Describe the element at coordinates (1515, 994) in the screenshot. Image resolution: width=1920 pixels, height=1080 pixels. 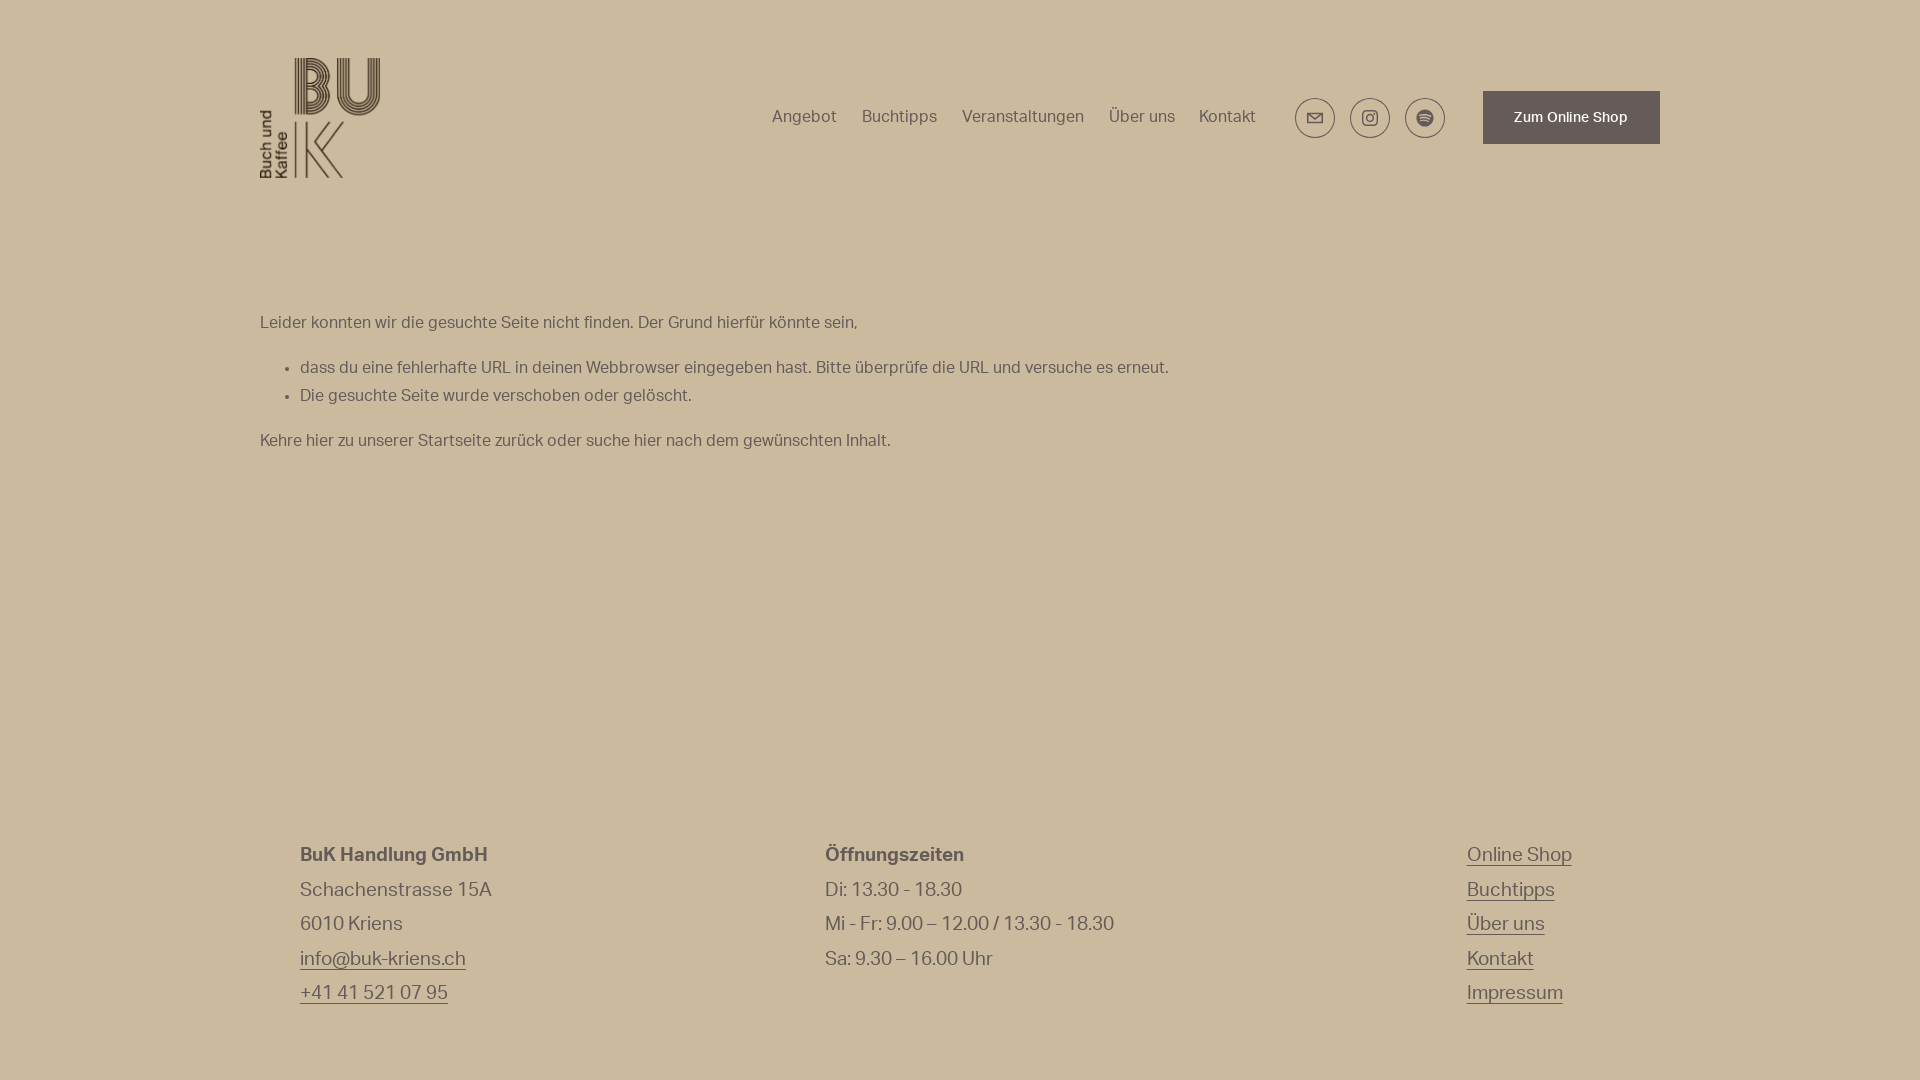
I see `Impressum` at that location.